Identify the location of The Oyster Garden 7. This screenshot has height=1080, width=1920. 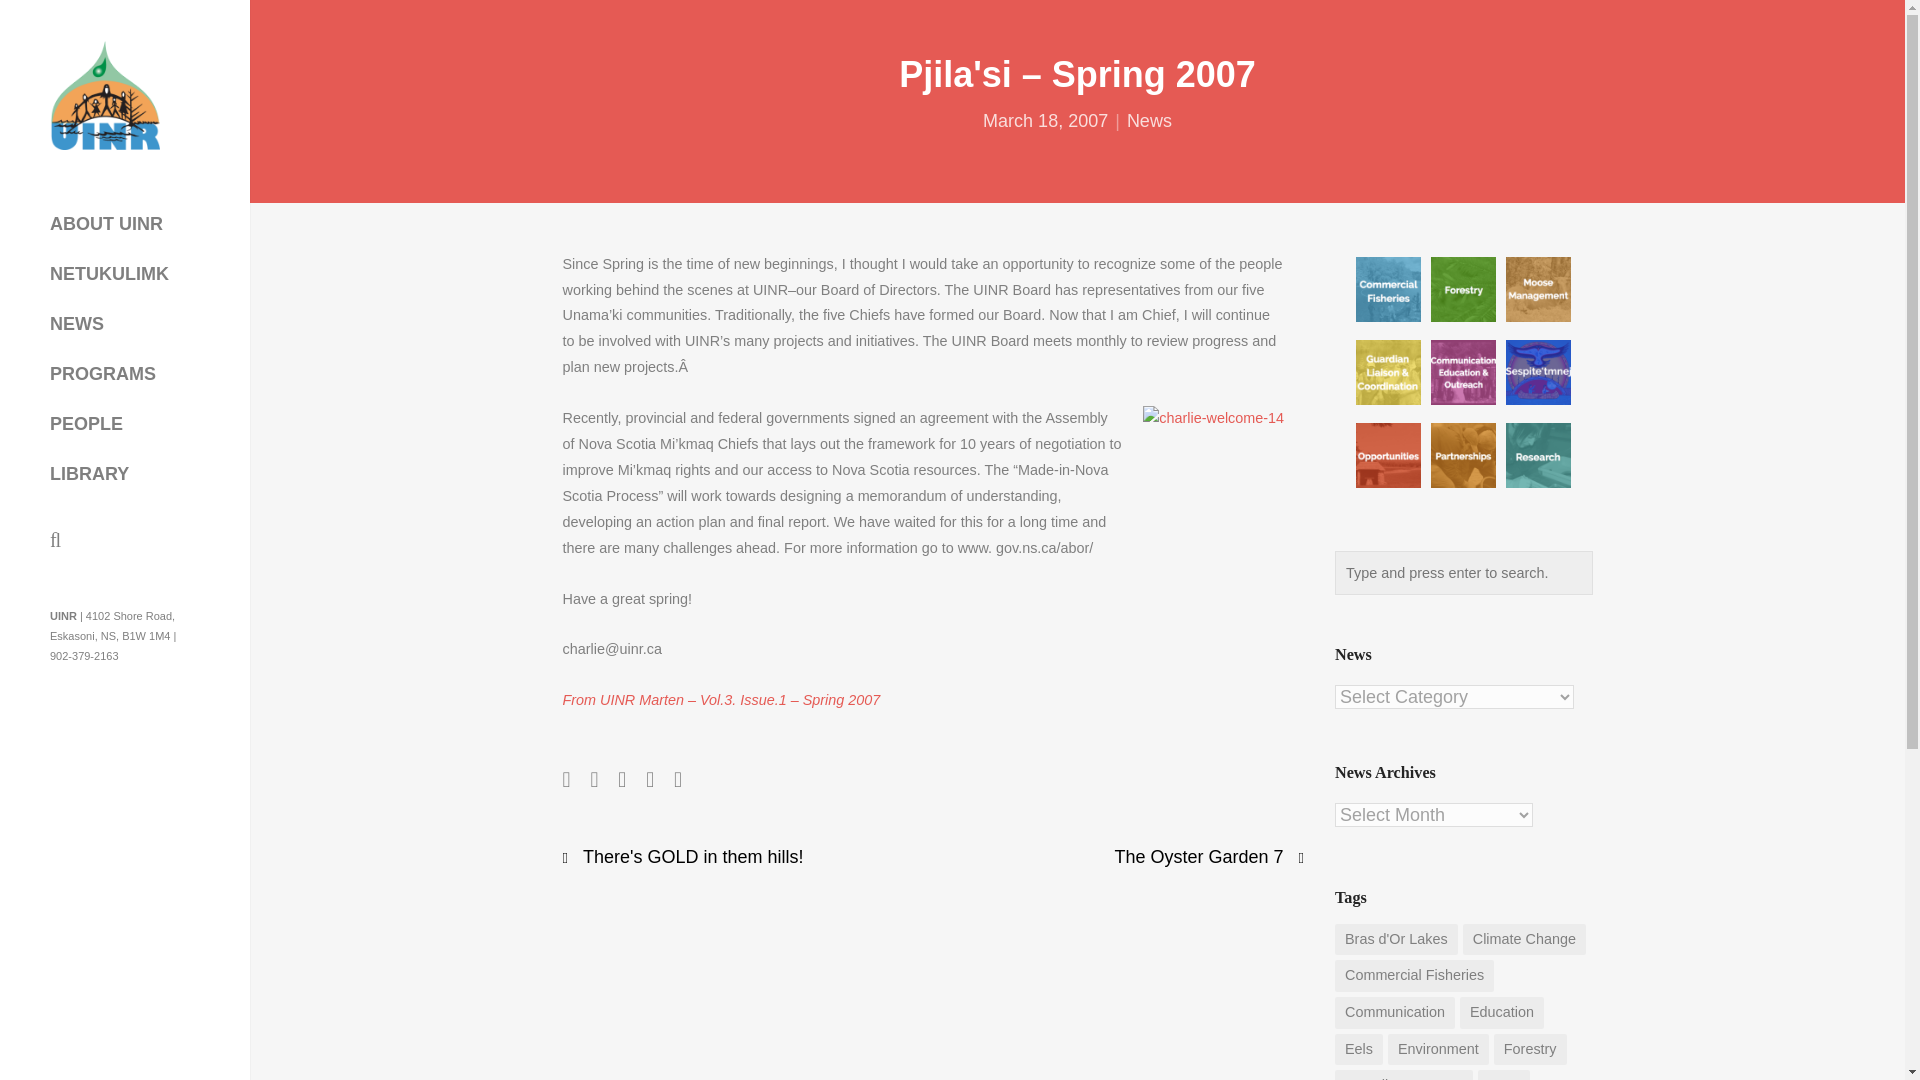
(1200, 856).